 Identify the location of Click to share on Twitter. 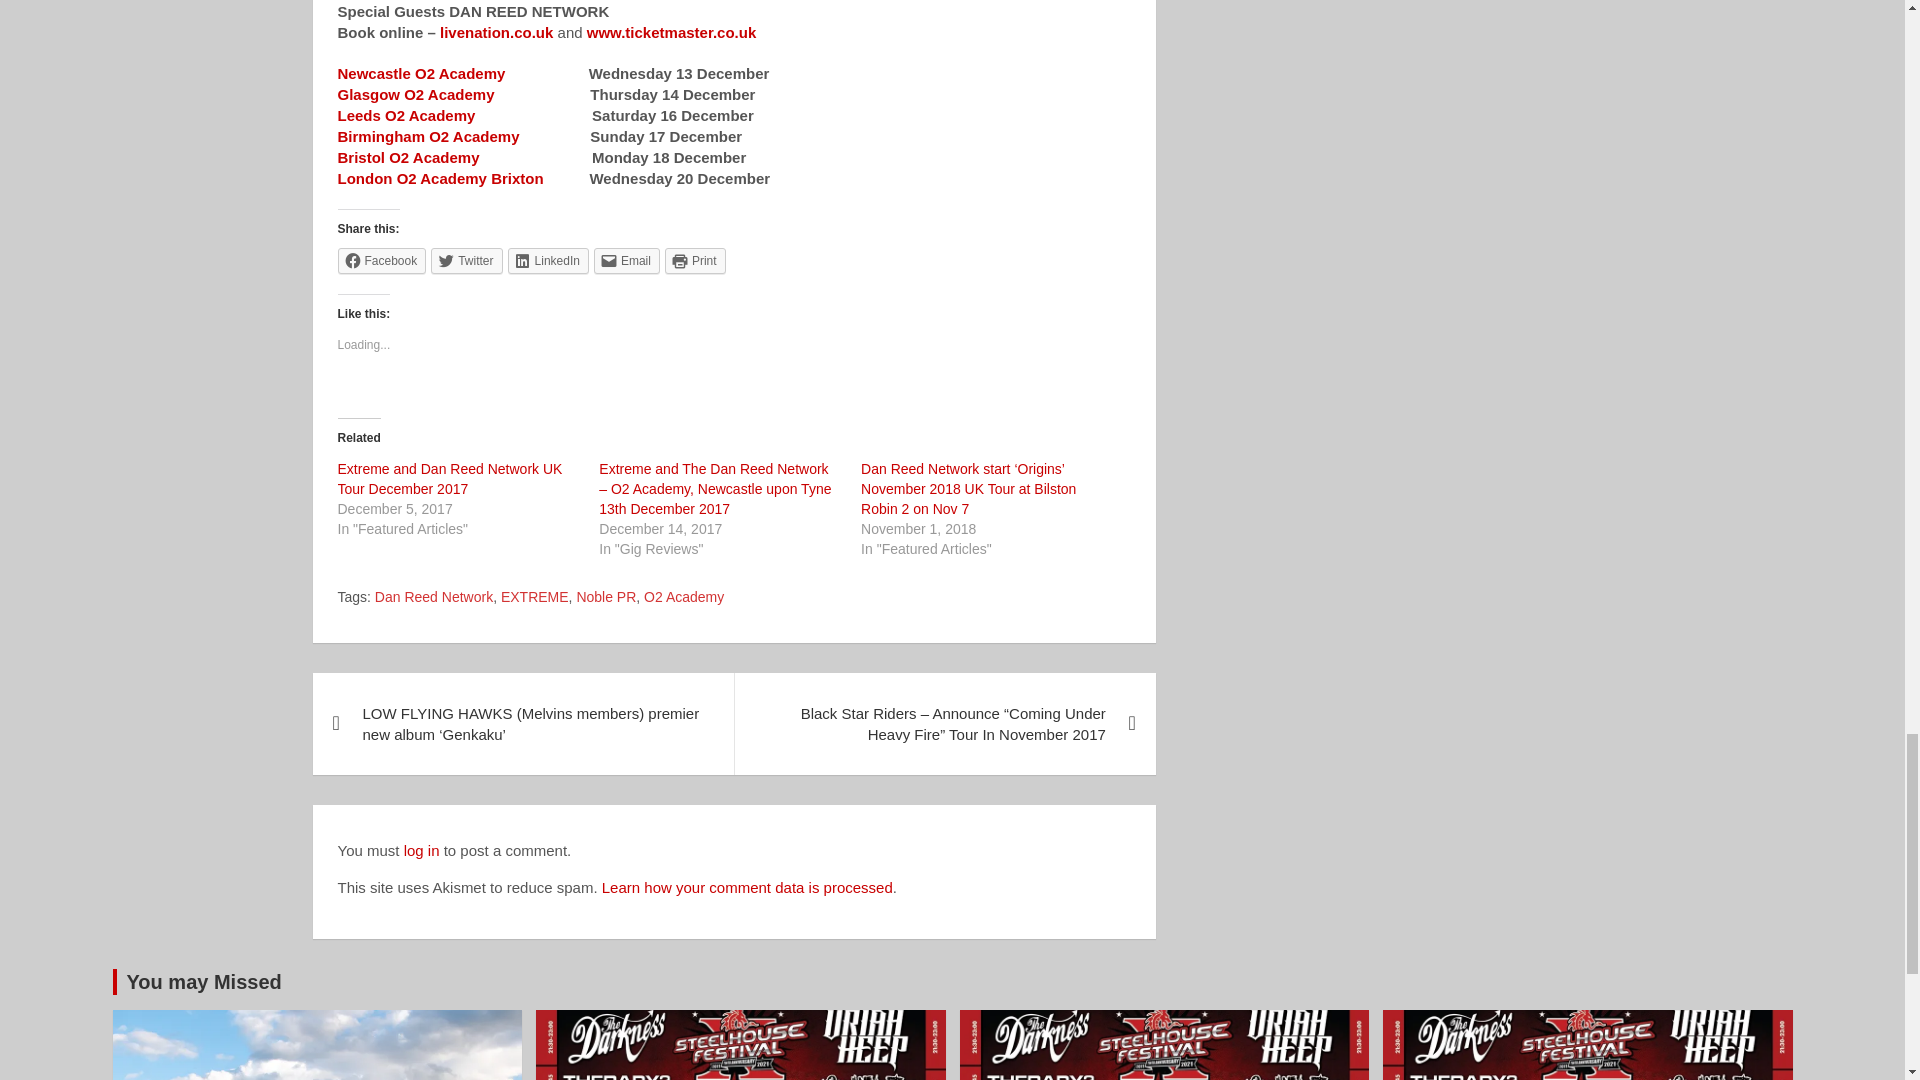
(466, 261).